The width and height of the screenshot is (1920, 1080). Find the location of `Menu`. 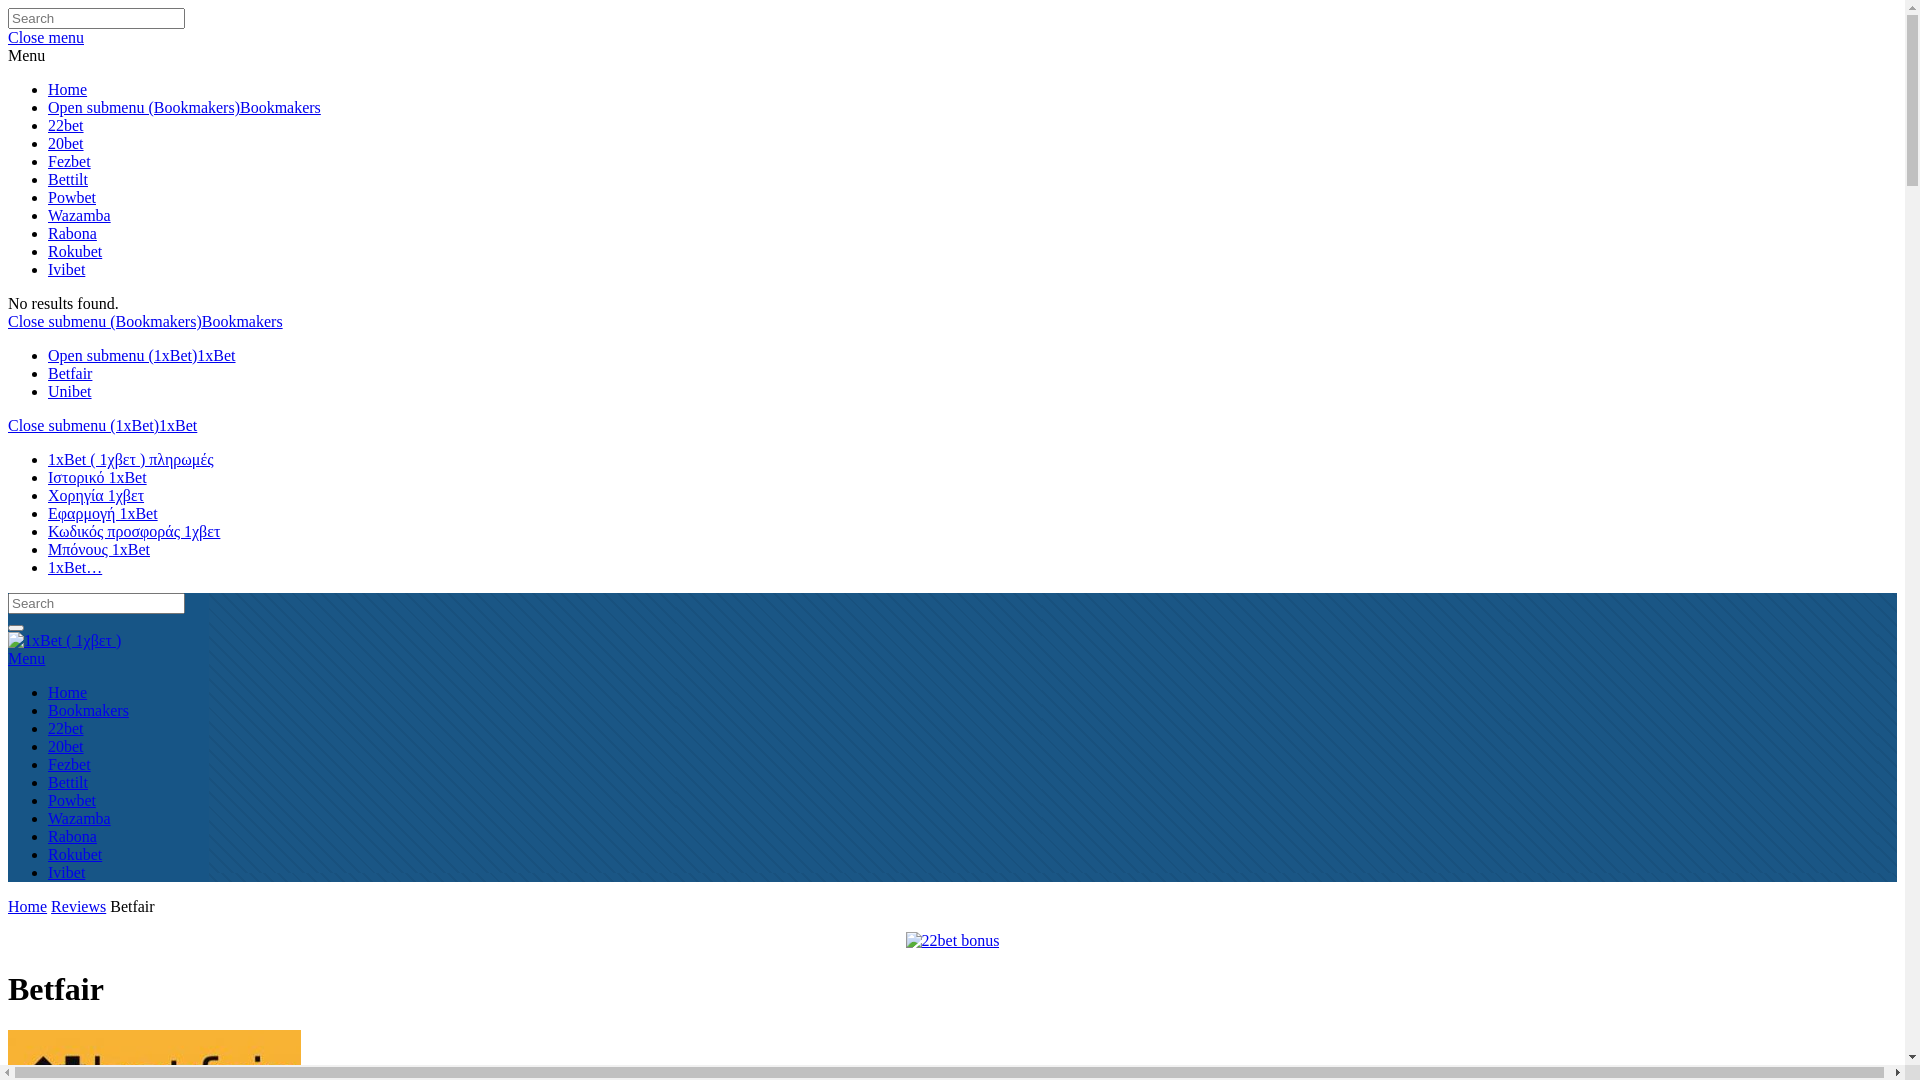

Menu is located at coordinates (952, 658).